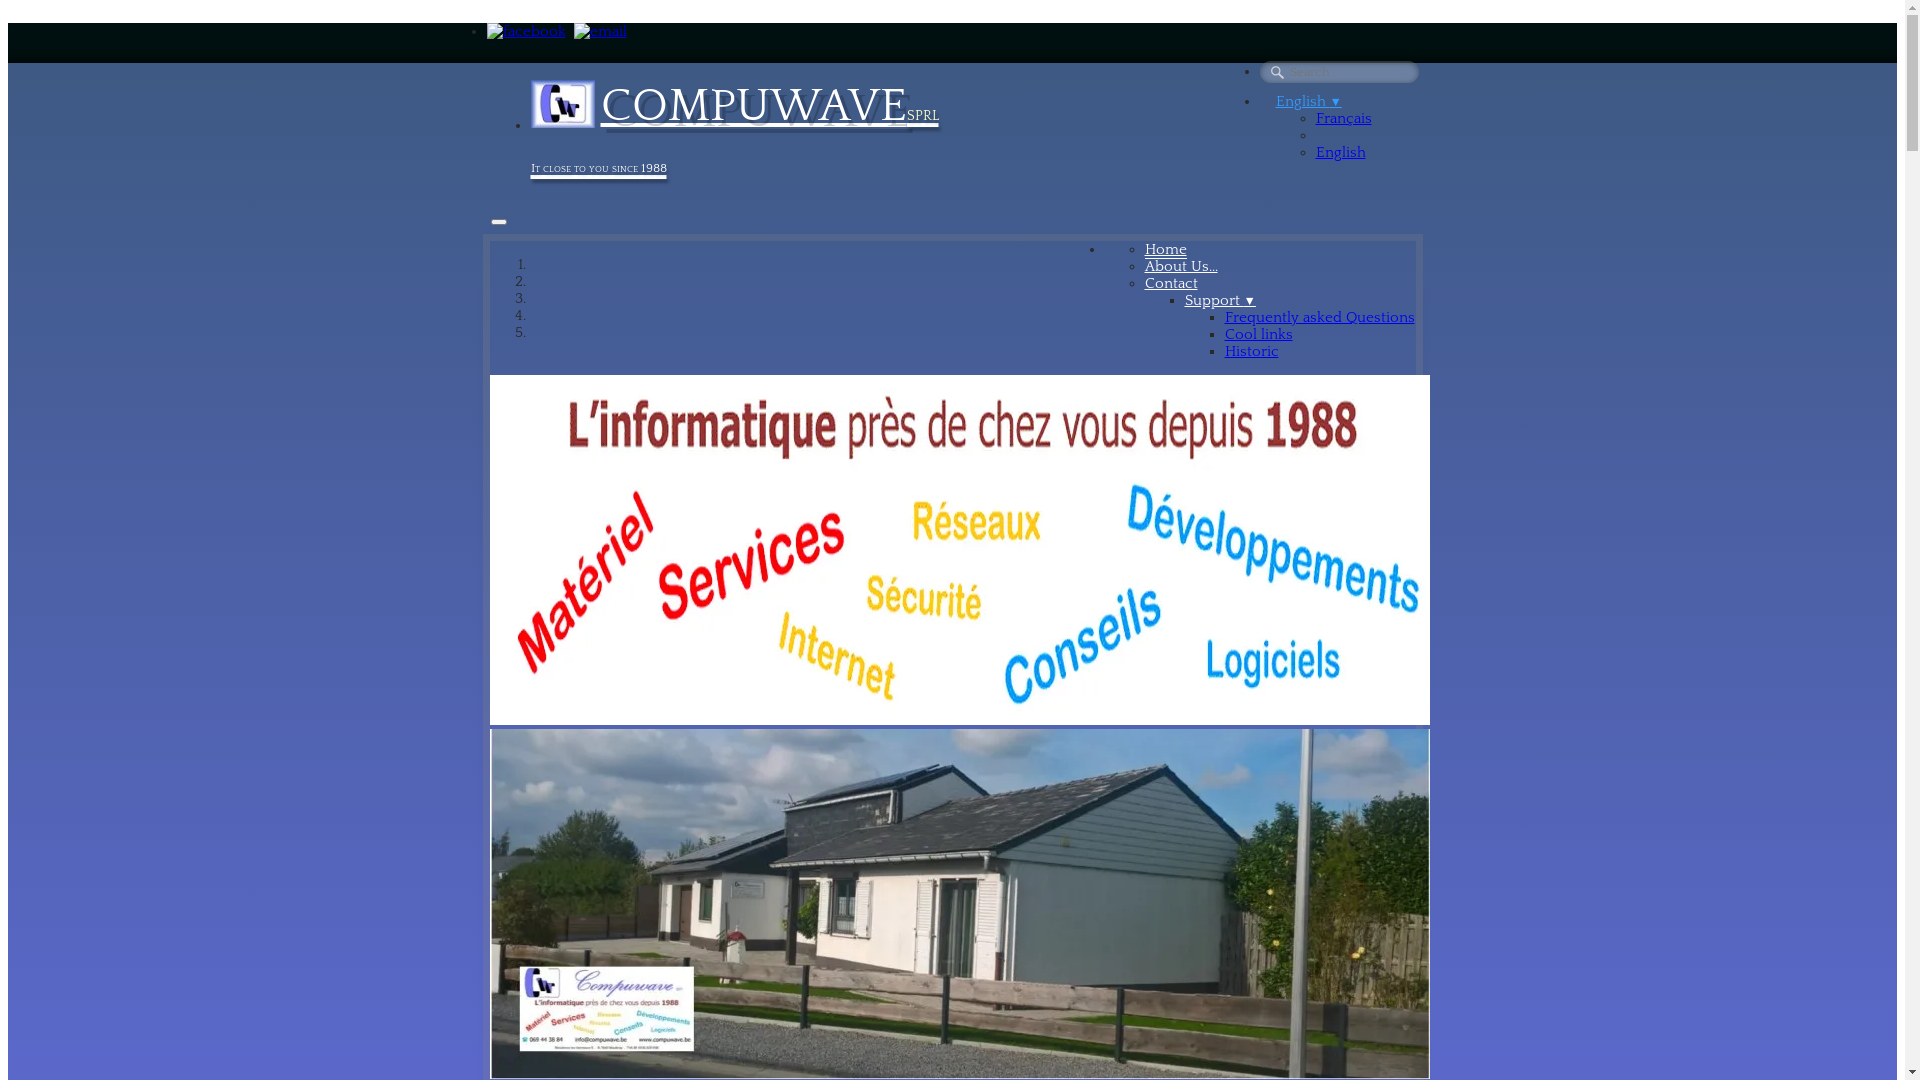 The height and width of the screenshot is (1080, 1920). Describe the element at coordinates (1319, 318) in the screenshot. I see `Frequently asked Questions` at that location.